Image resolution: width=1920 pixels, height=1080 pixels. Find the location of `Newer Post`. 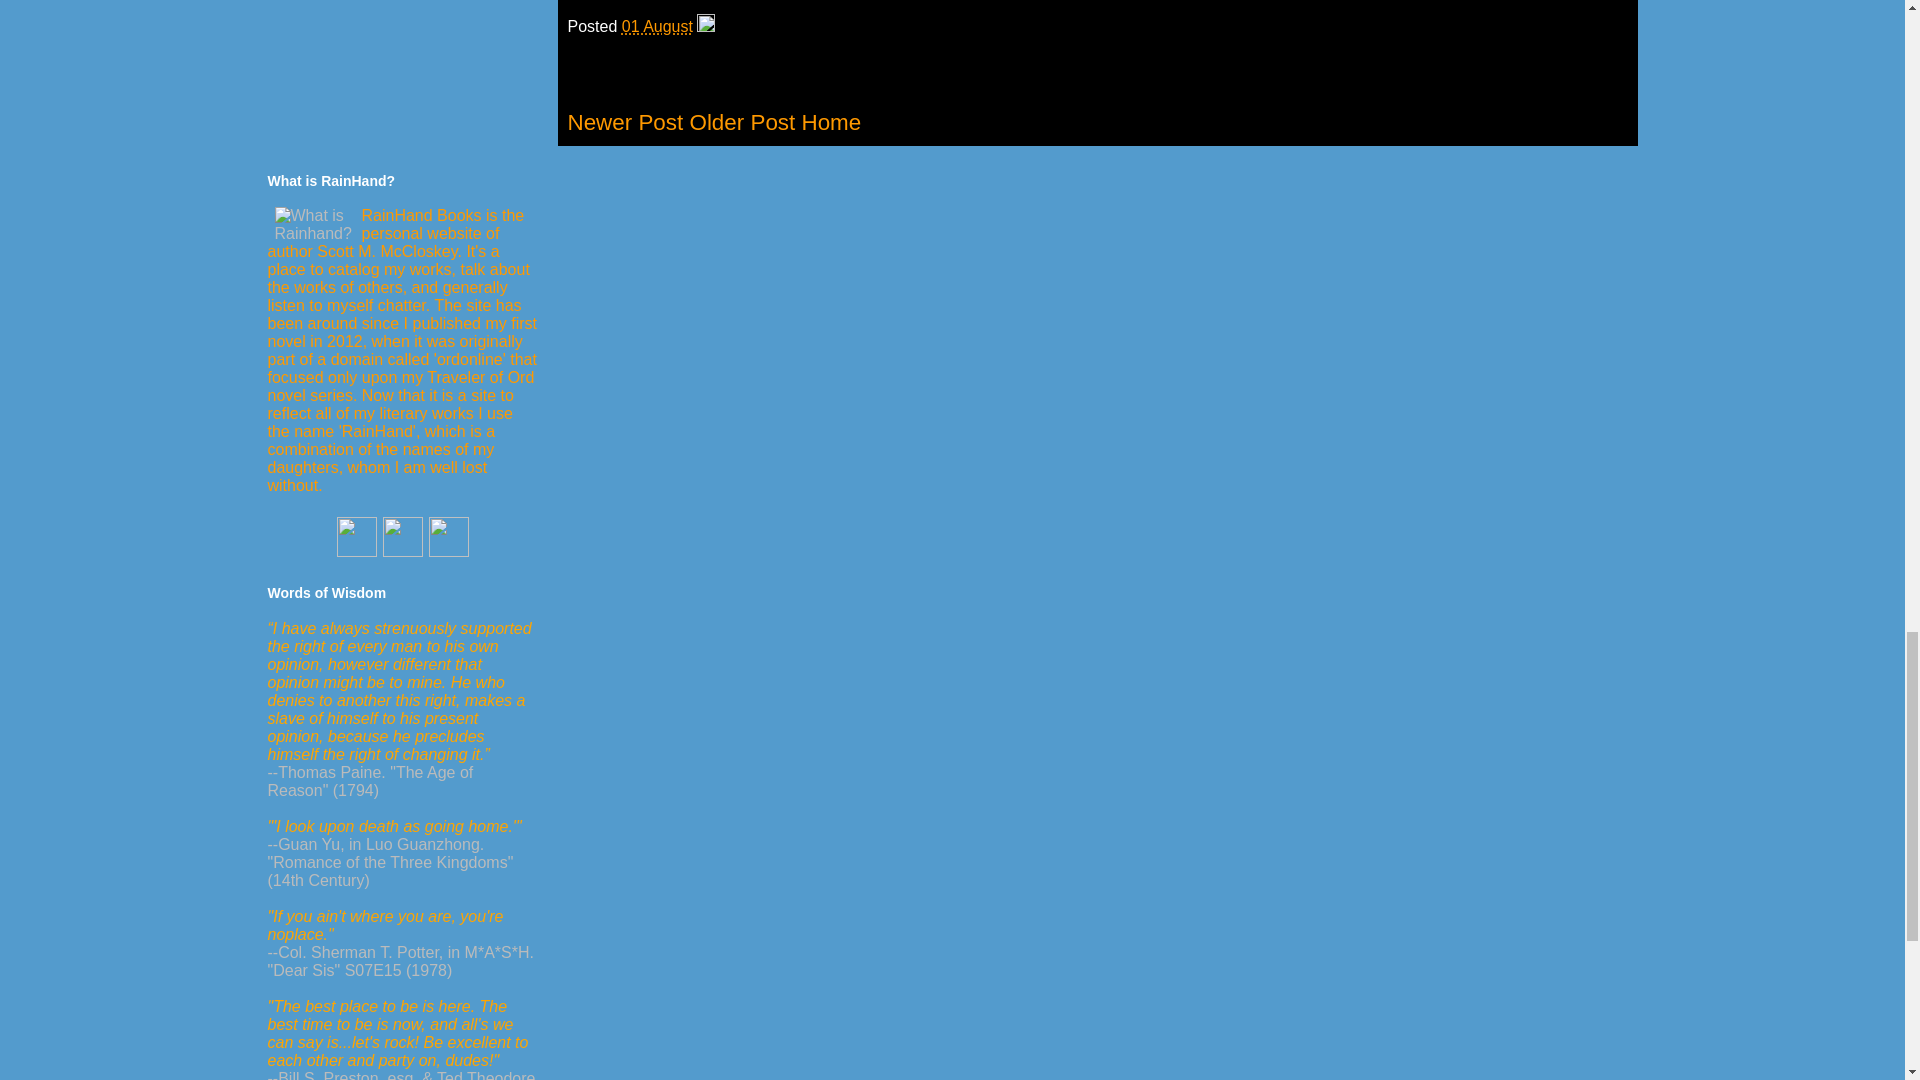

Newer Post is located at coordinates (626, 122).